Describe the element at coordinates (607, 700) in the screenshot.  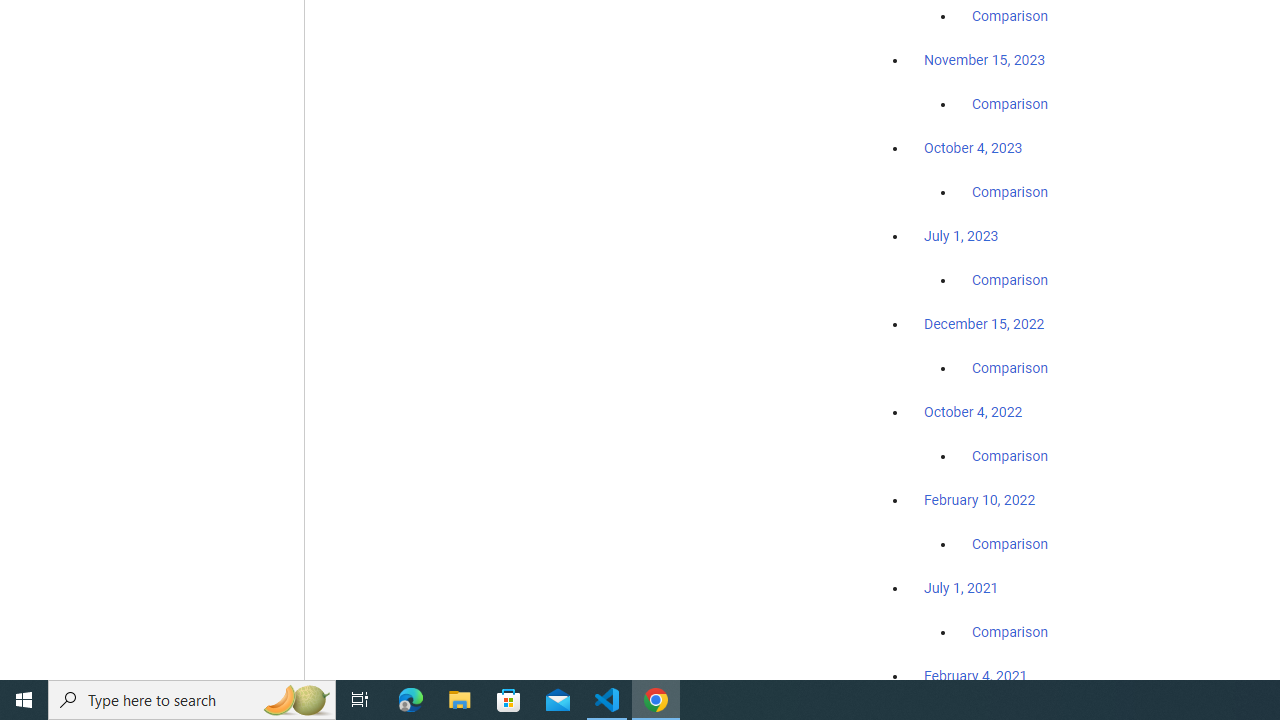
I see `Visual Studio Code - 1 running window` at that location.